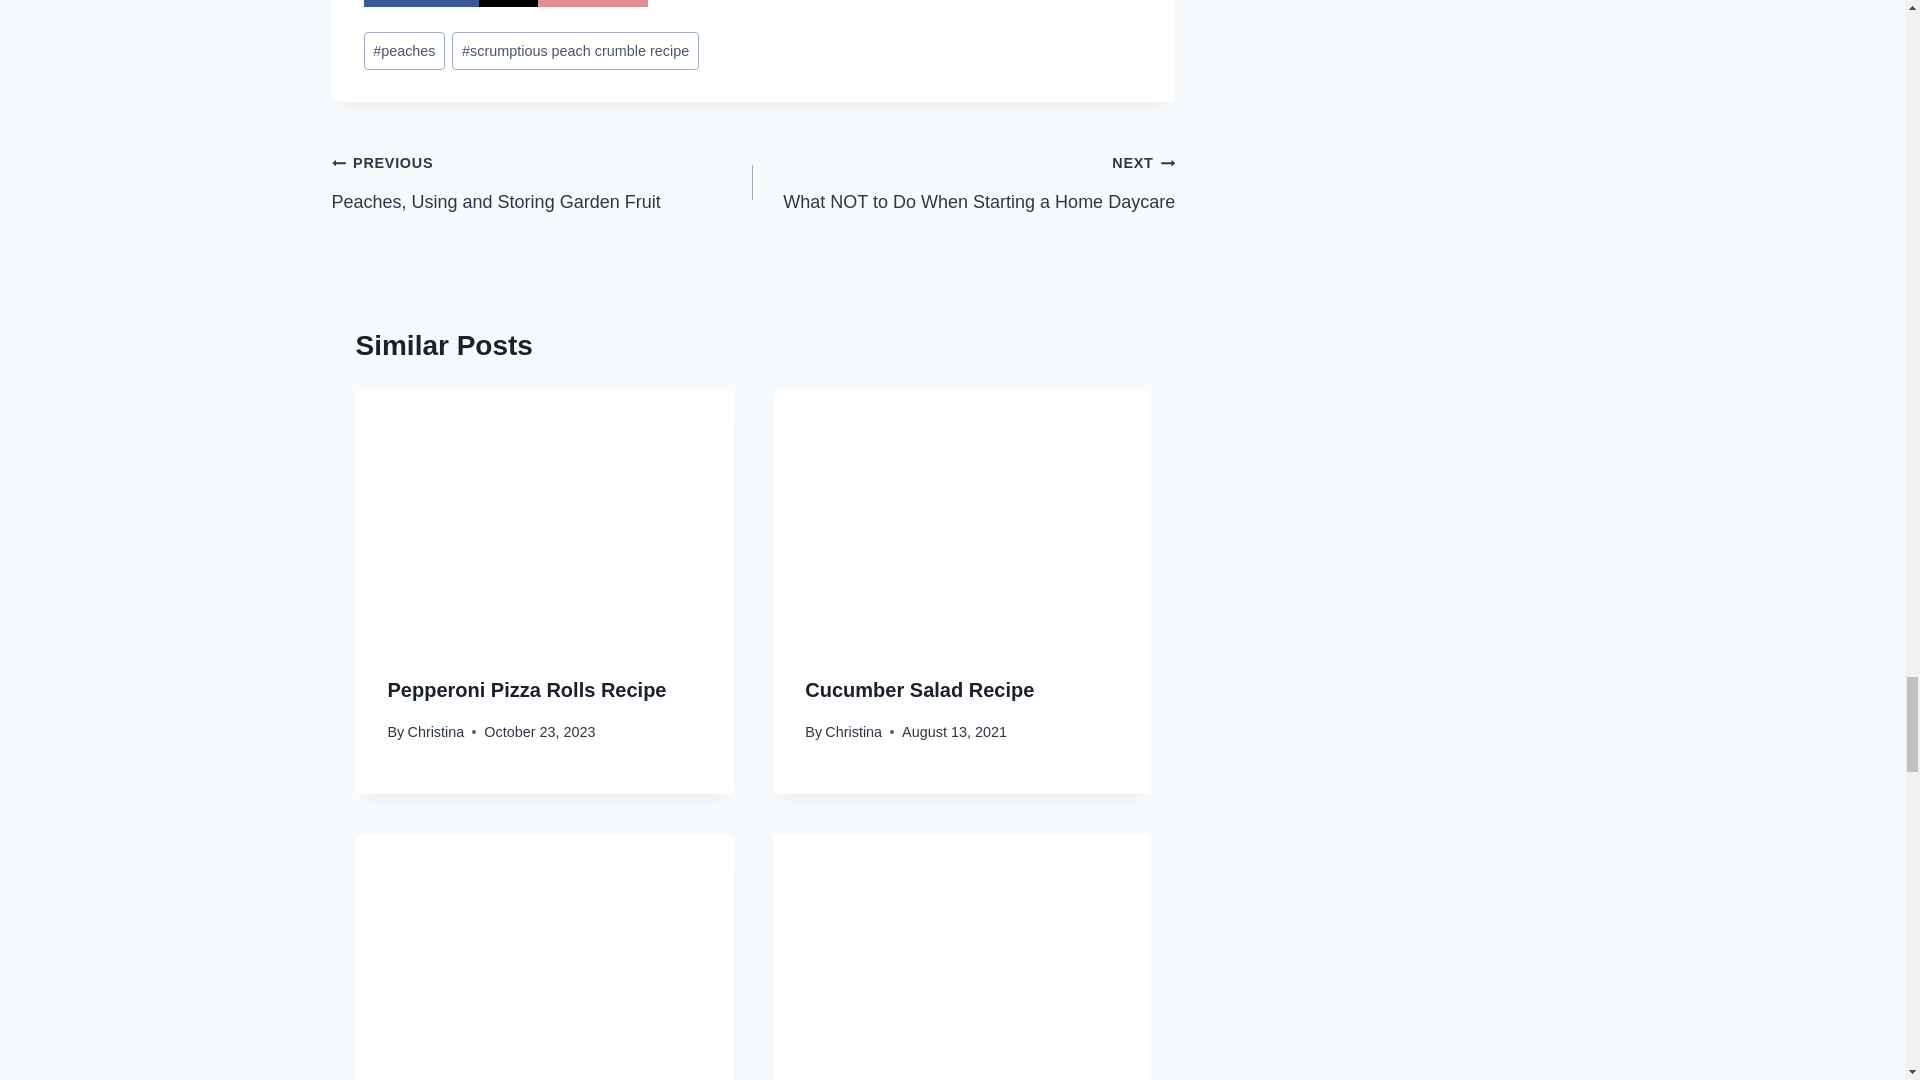 The image size is (1920, 1080). I want to click on scrumptious peach crumble recipe, so click(421, 3).